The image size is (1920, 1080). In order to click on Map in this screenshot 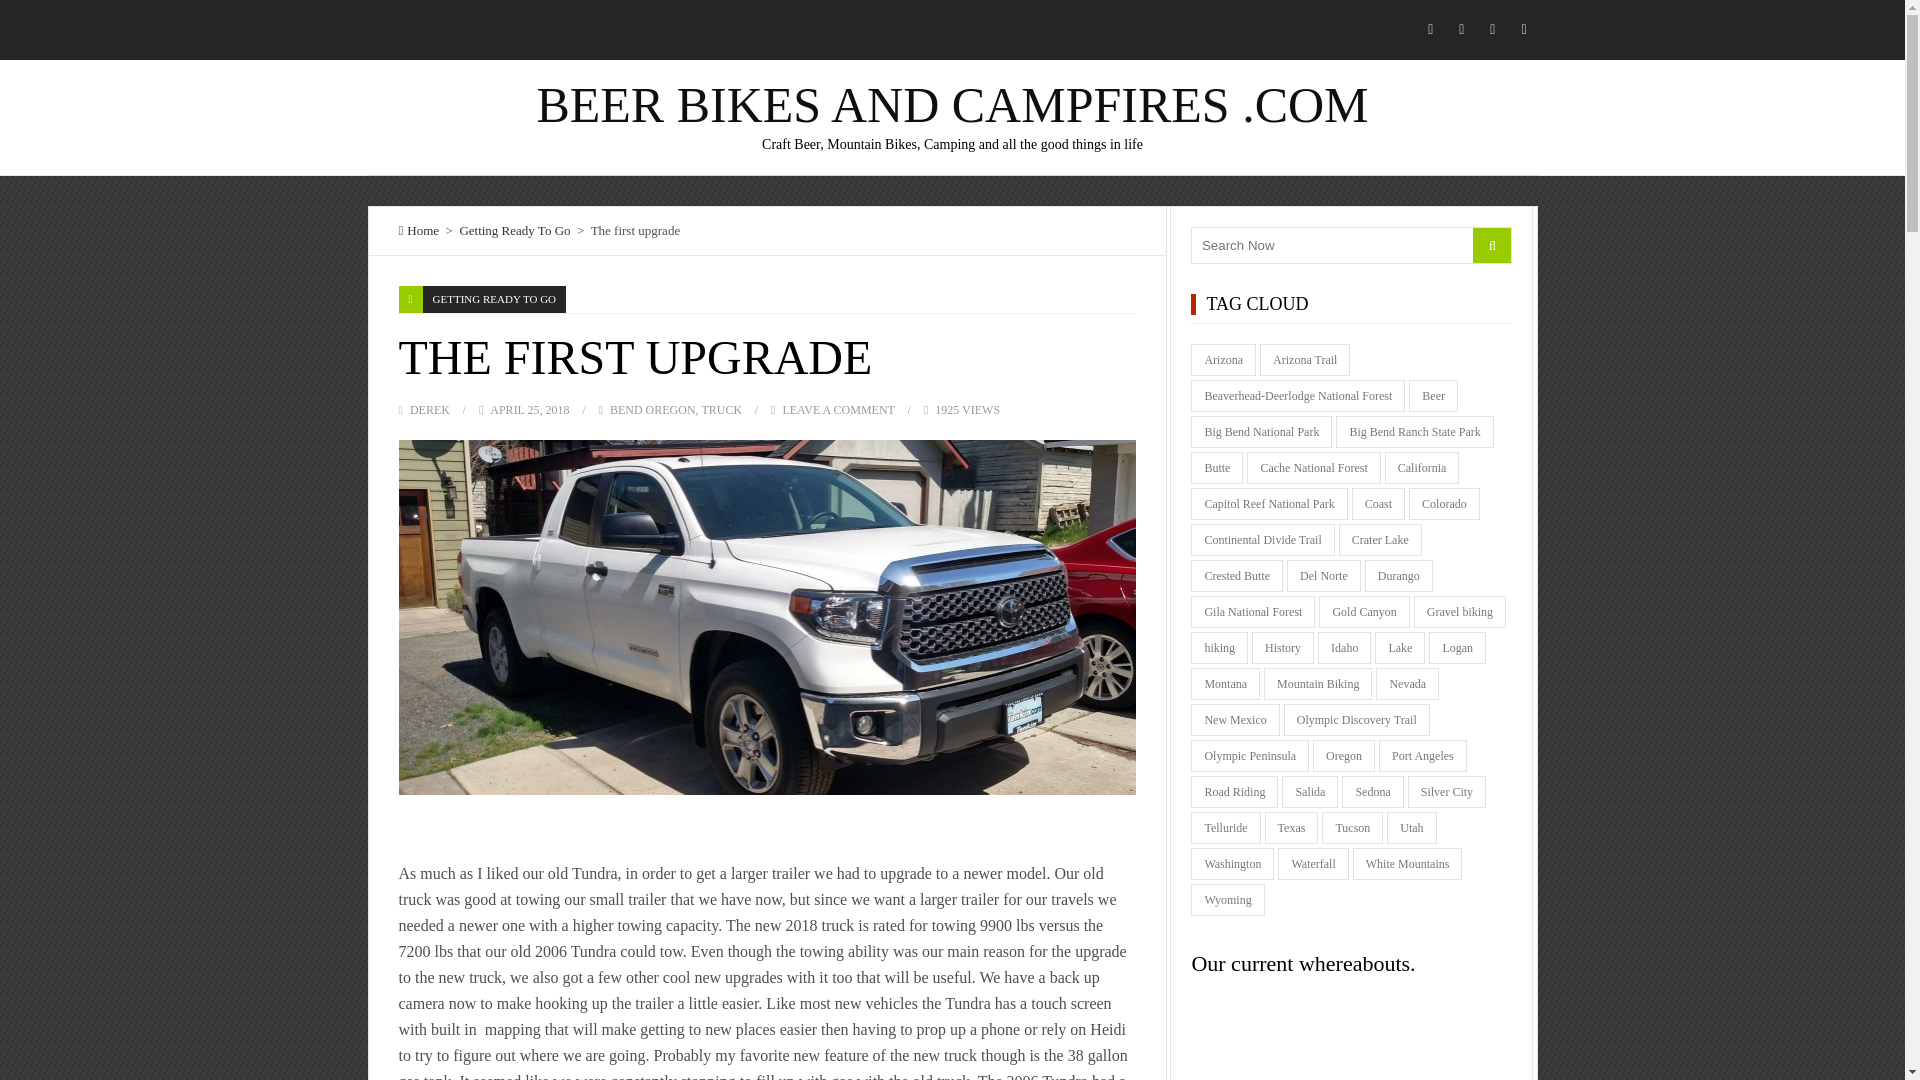, I will do `click(1351, 1051)`.